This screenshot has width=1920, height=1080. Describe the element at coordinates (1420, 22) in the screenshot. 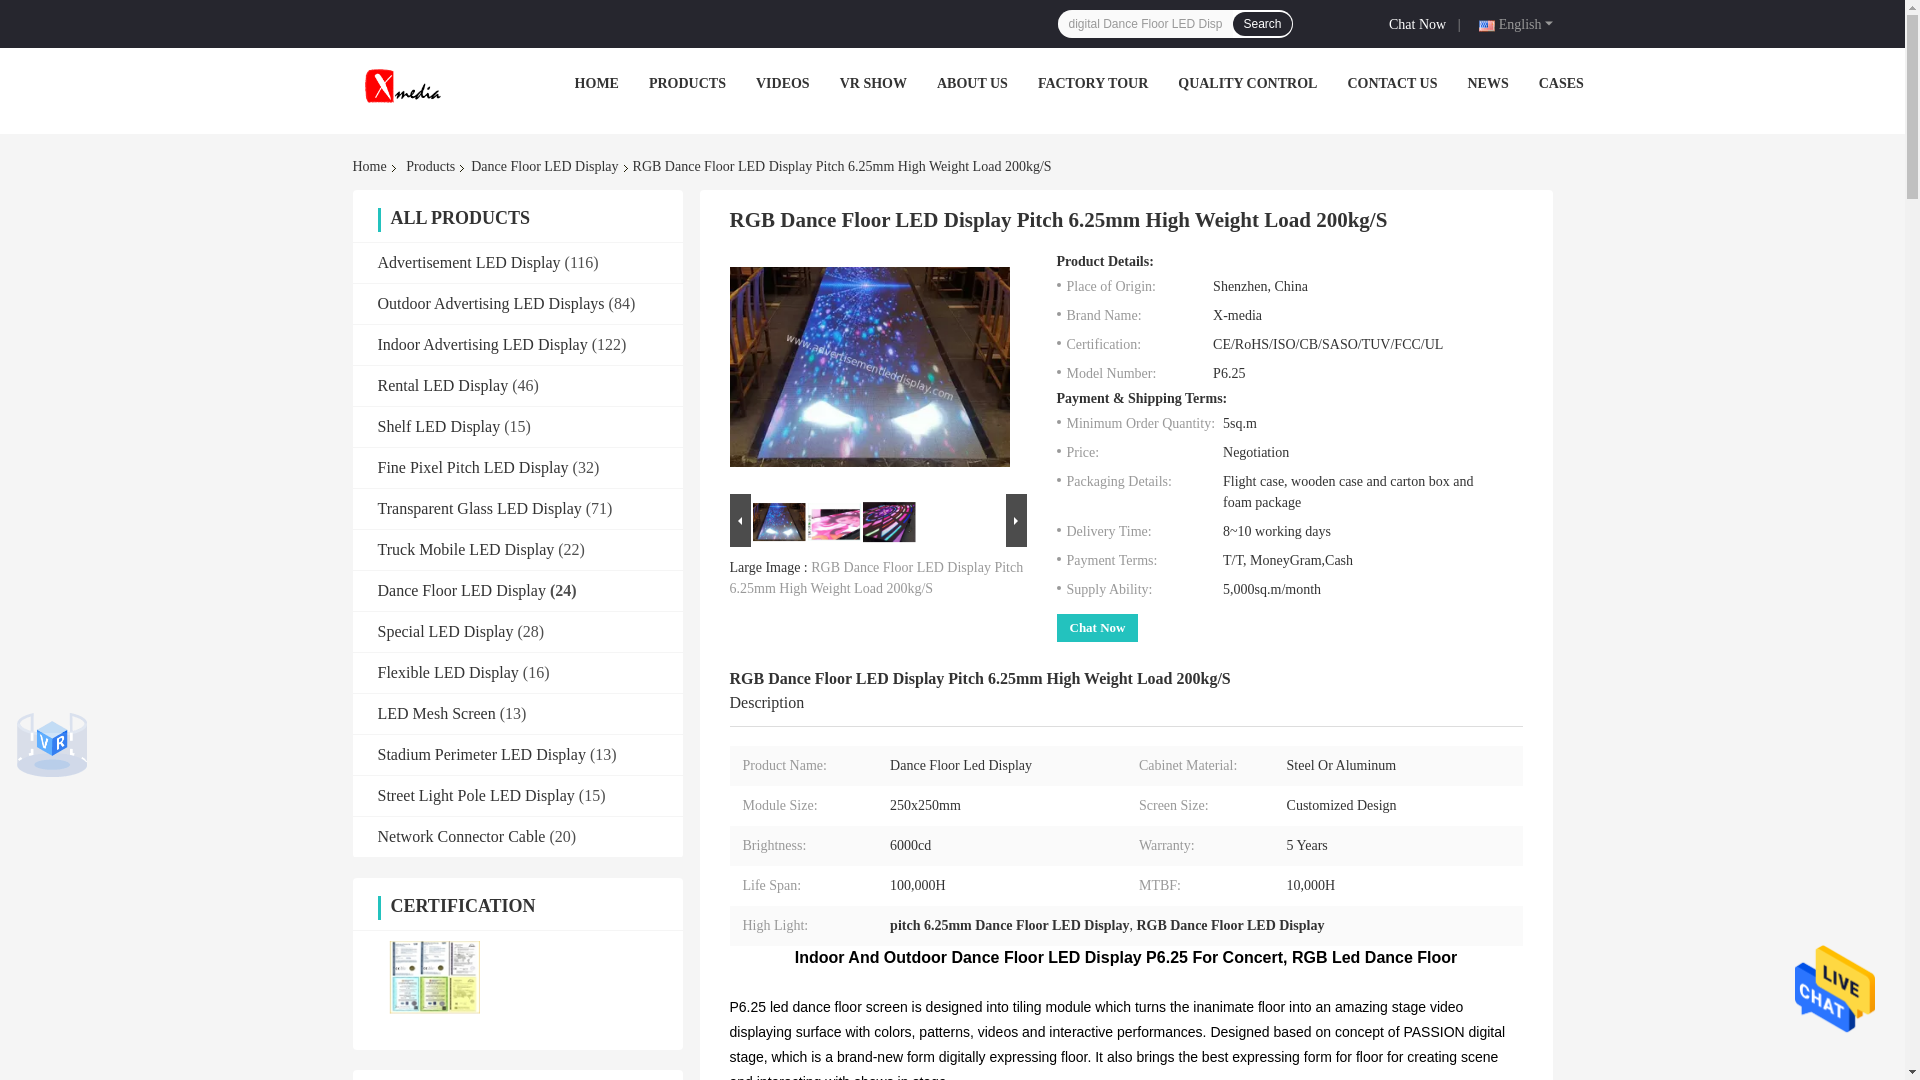

I see `Chat Now` at that location.